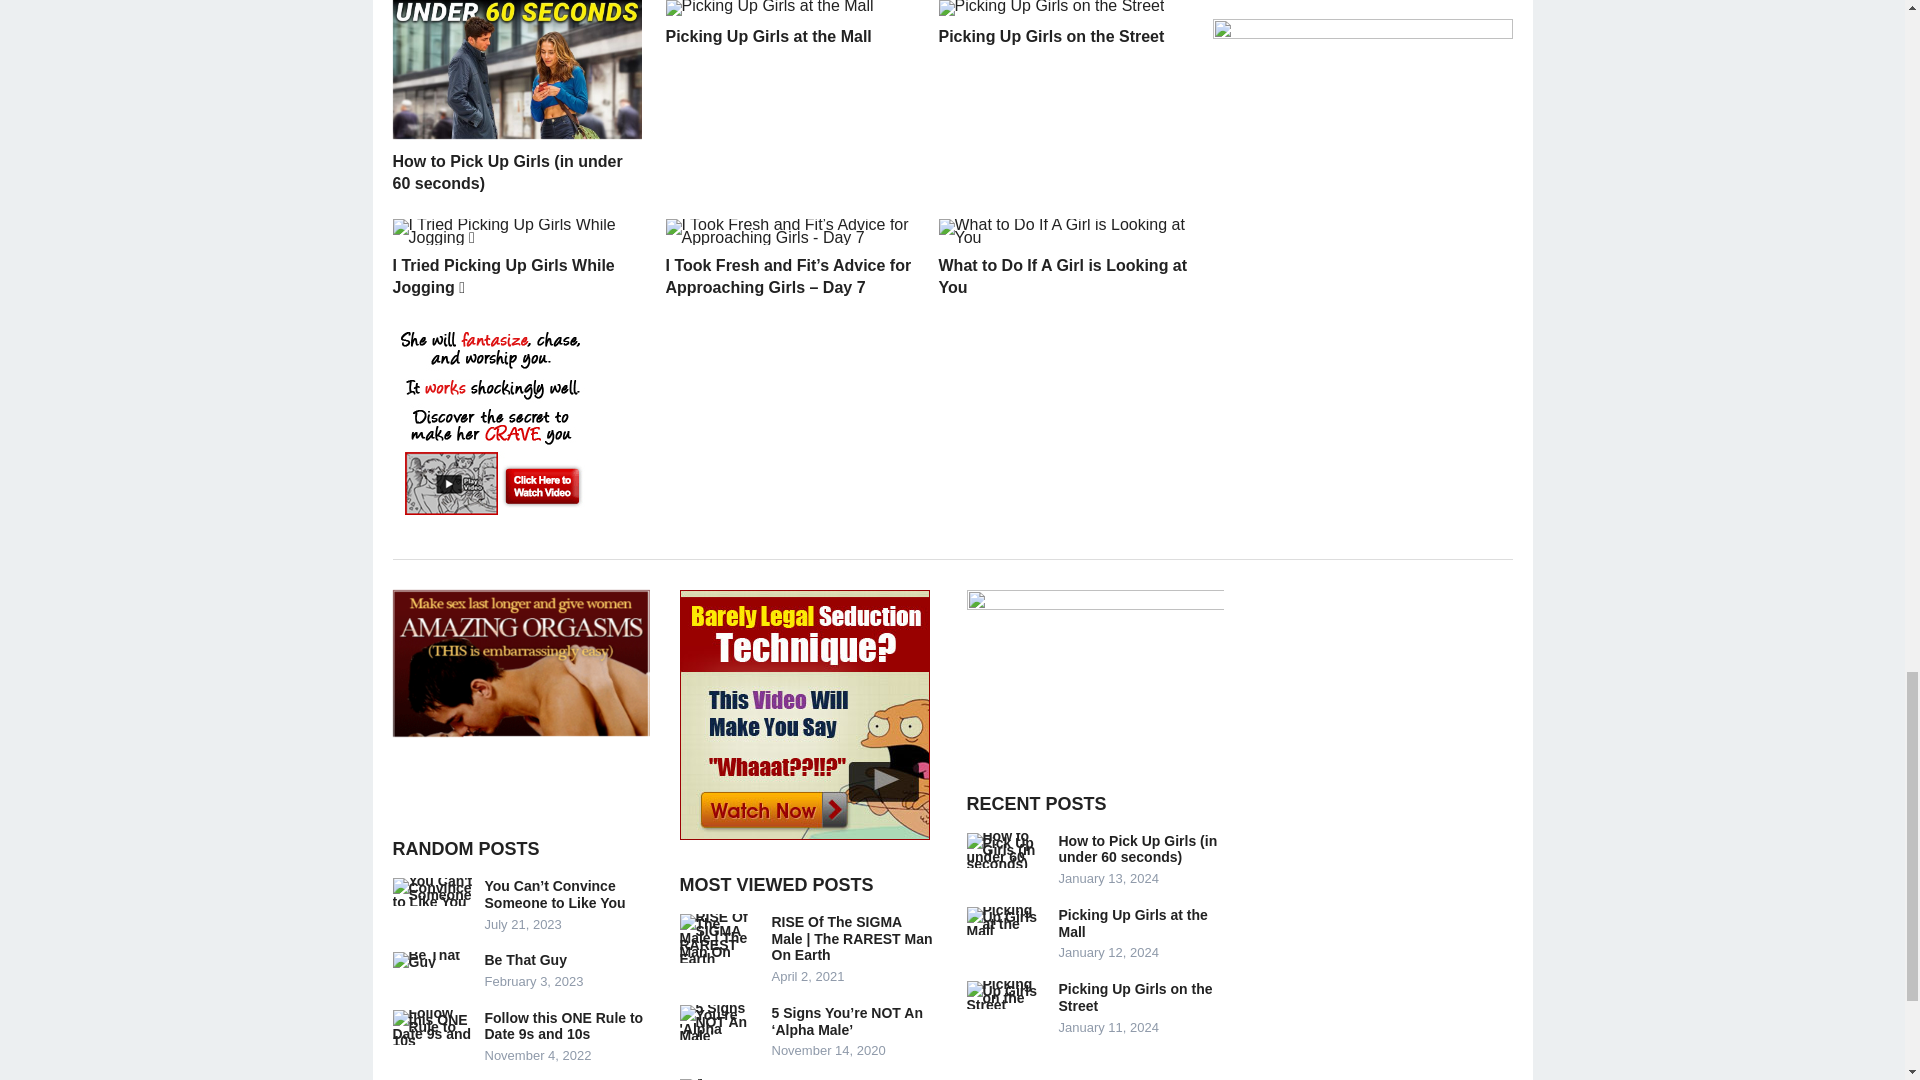 The image size is (1920, 1080). I want to click on 5 Signs You're NOT An 'Alpha Male' 17, so click(720, 1022).